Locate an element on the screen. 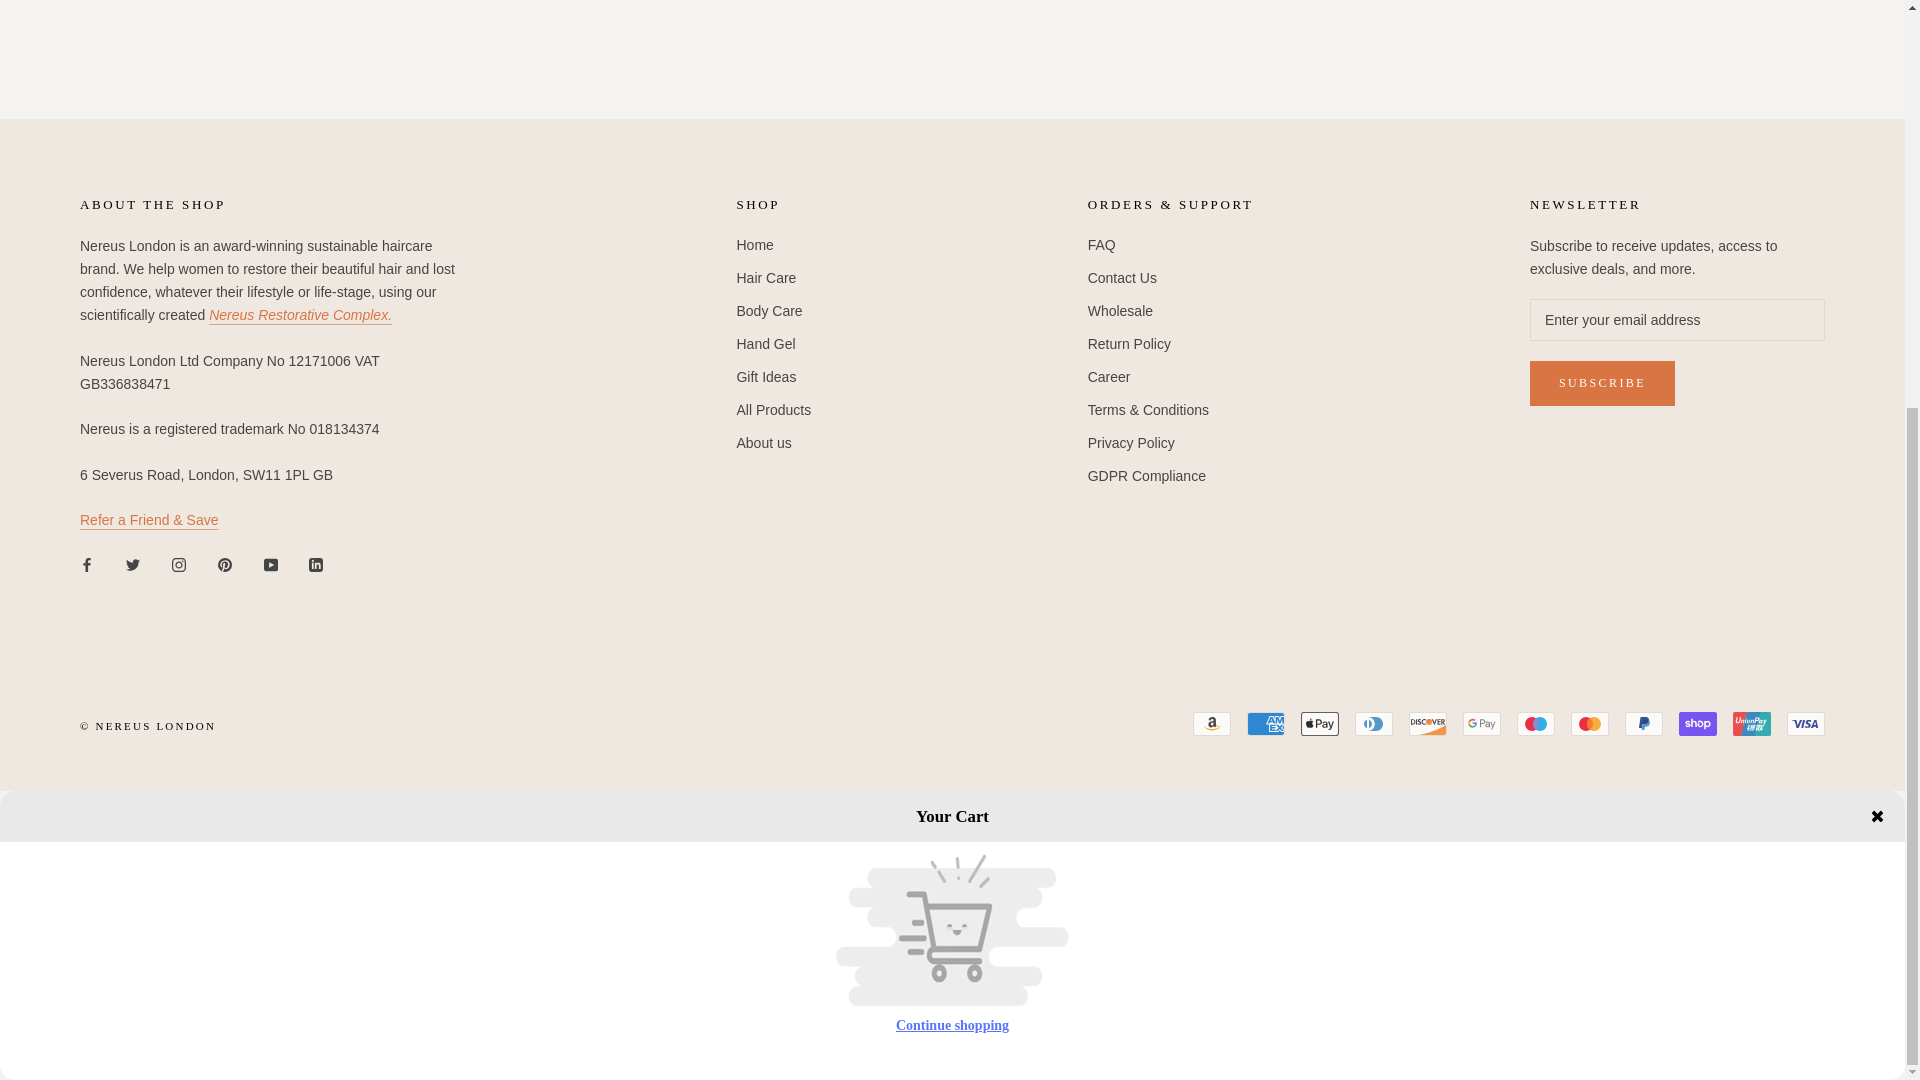 This screenshot has height=1080, width=1920. Discover is located at coordinates (1428, 723).